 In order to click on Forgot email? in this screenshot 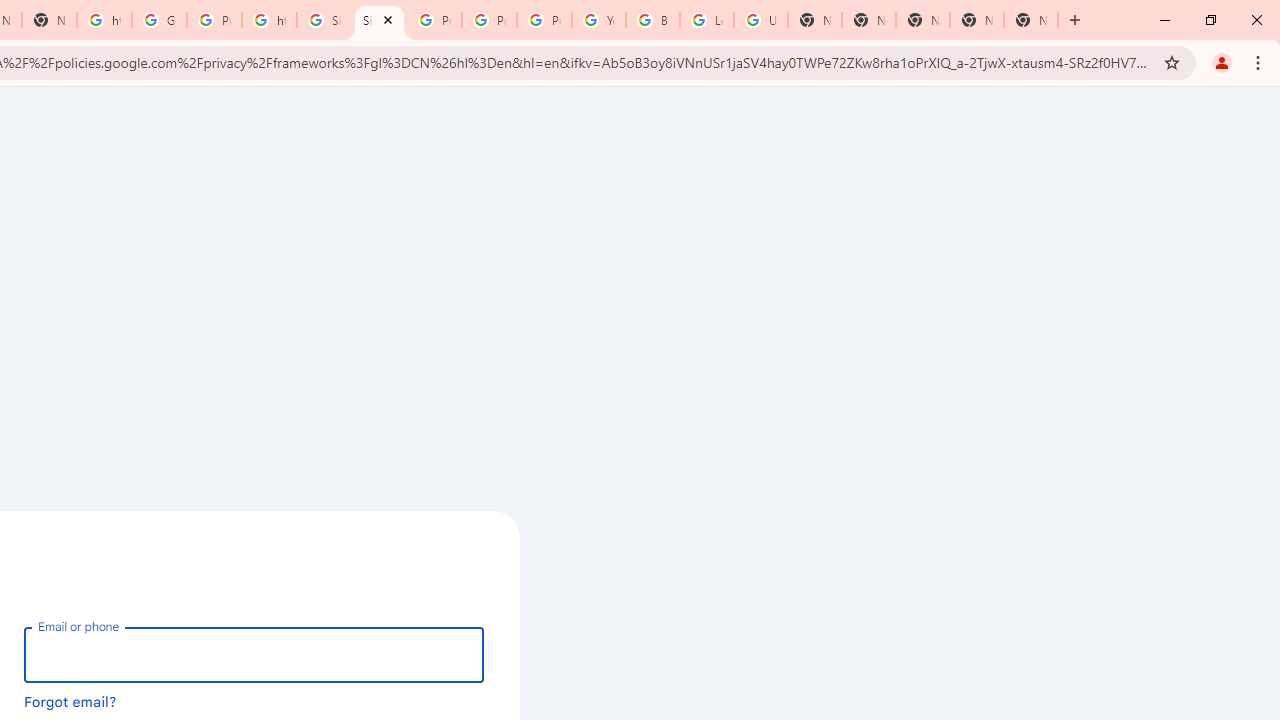, I will do `click(70, 701)`.